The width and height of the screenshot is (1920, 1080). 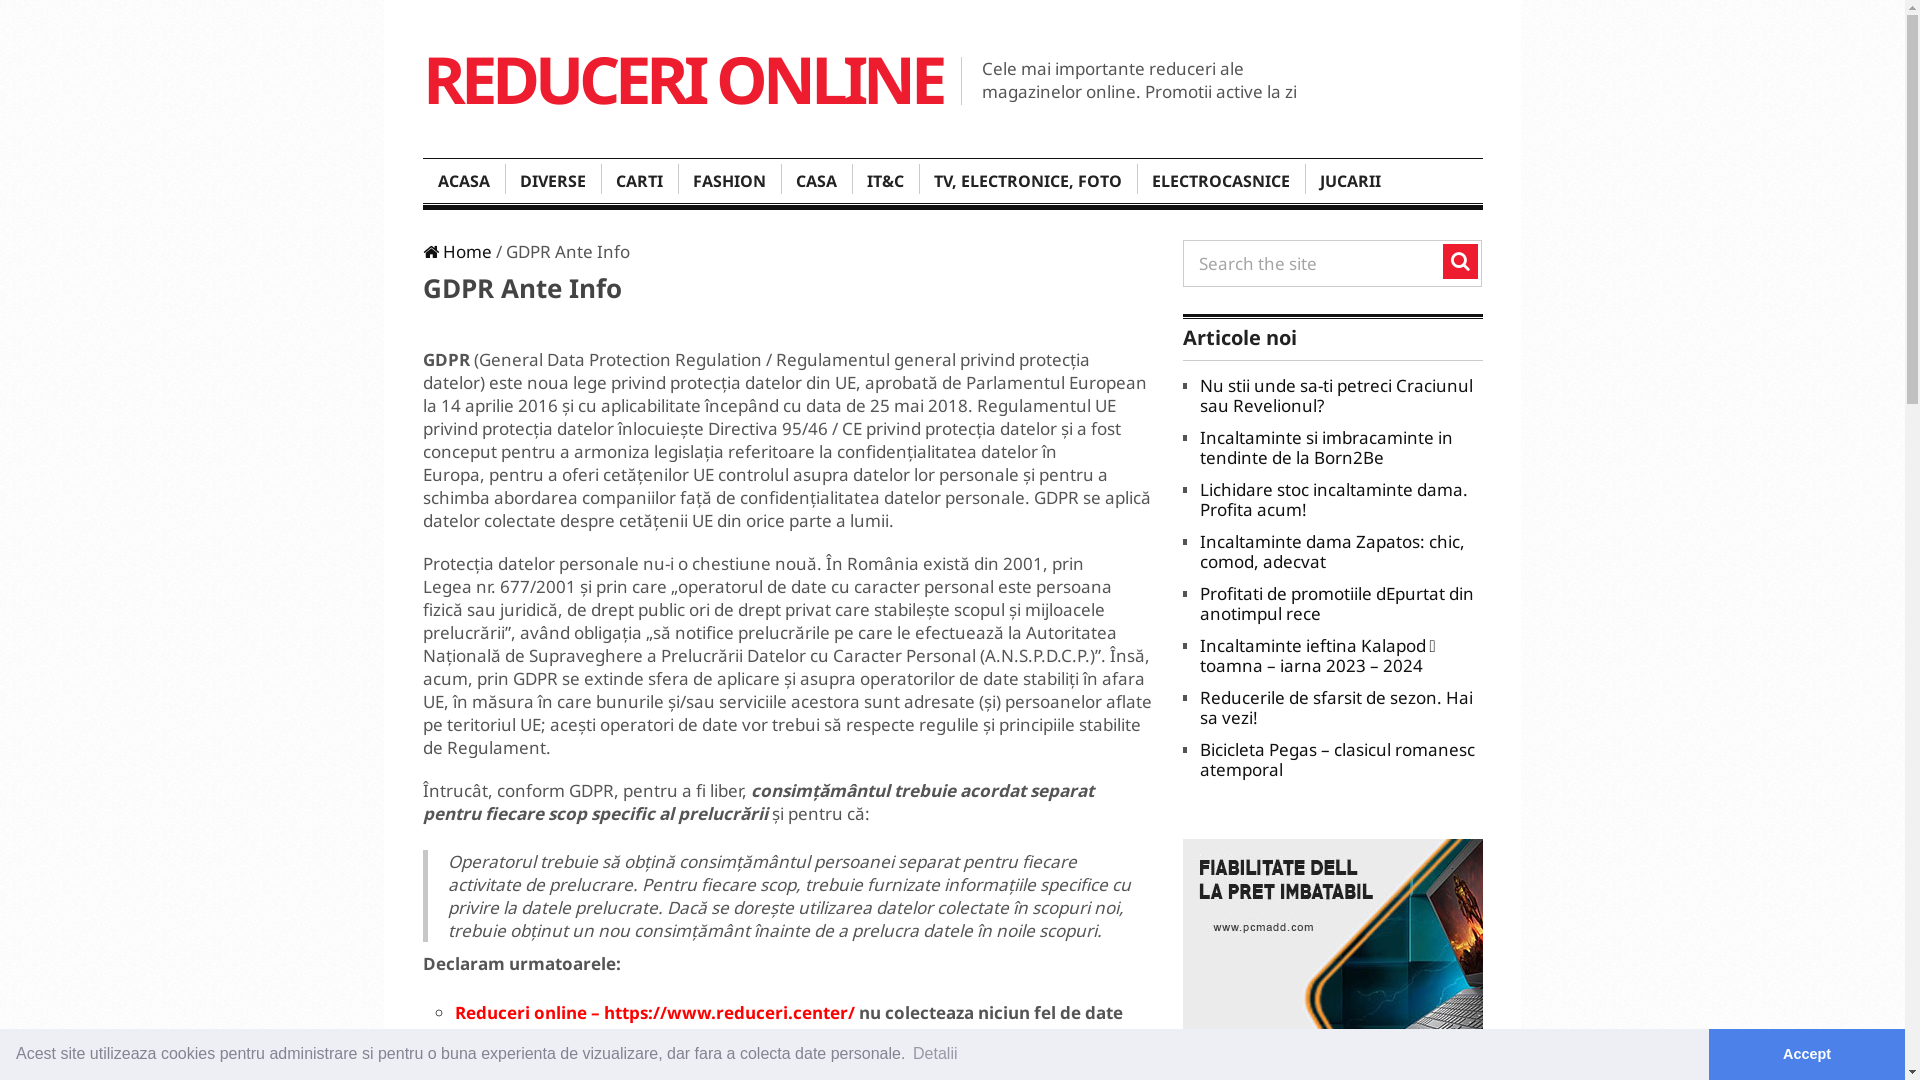 What do you see at coordinates (682, 80) in the screenshot?
I see `REDUCERI ONLINE` at bounding box center [682, 80].